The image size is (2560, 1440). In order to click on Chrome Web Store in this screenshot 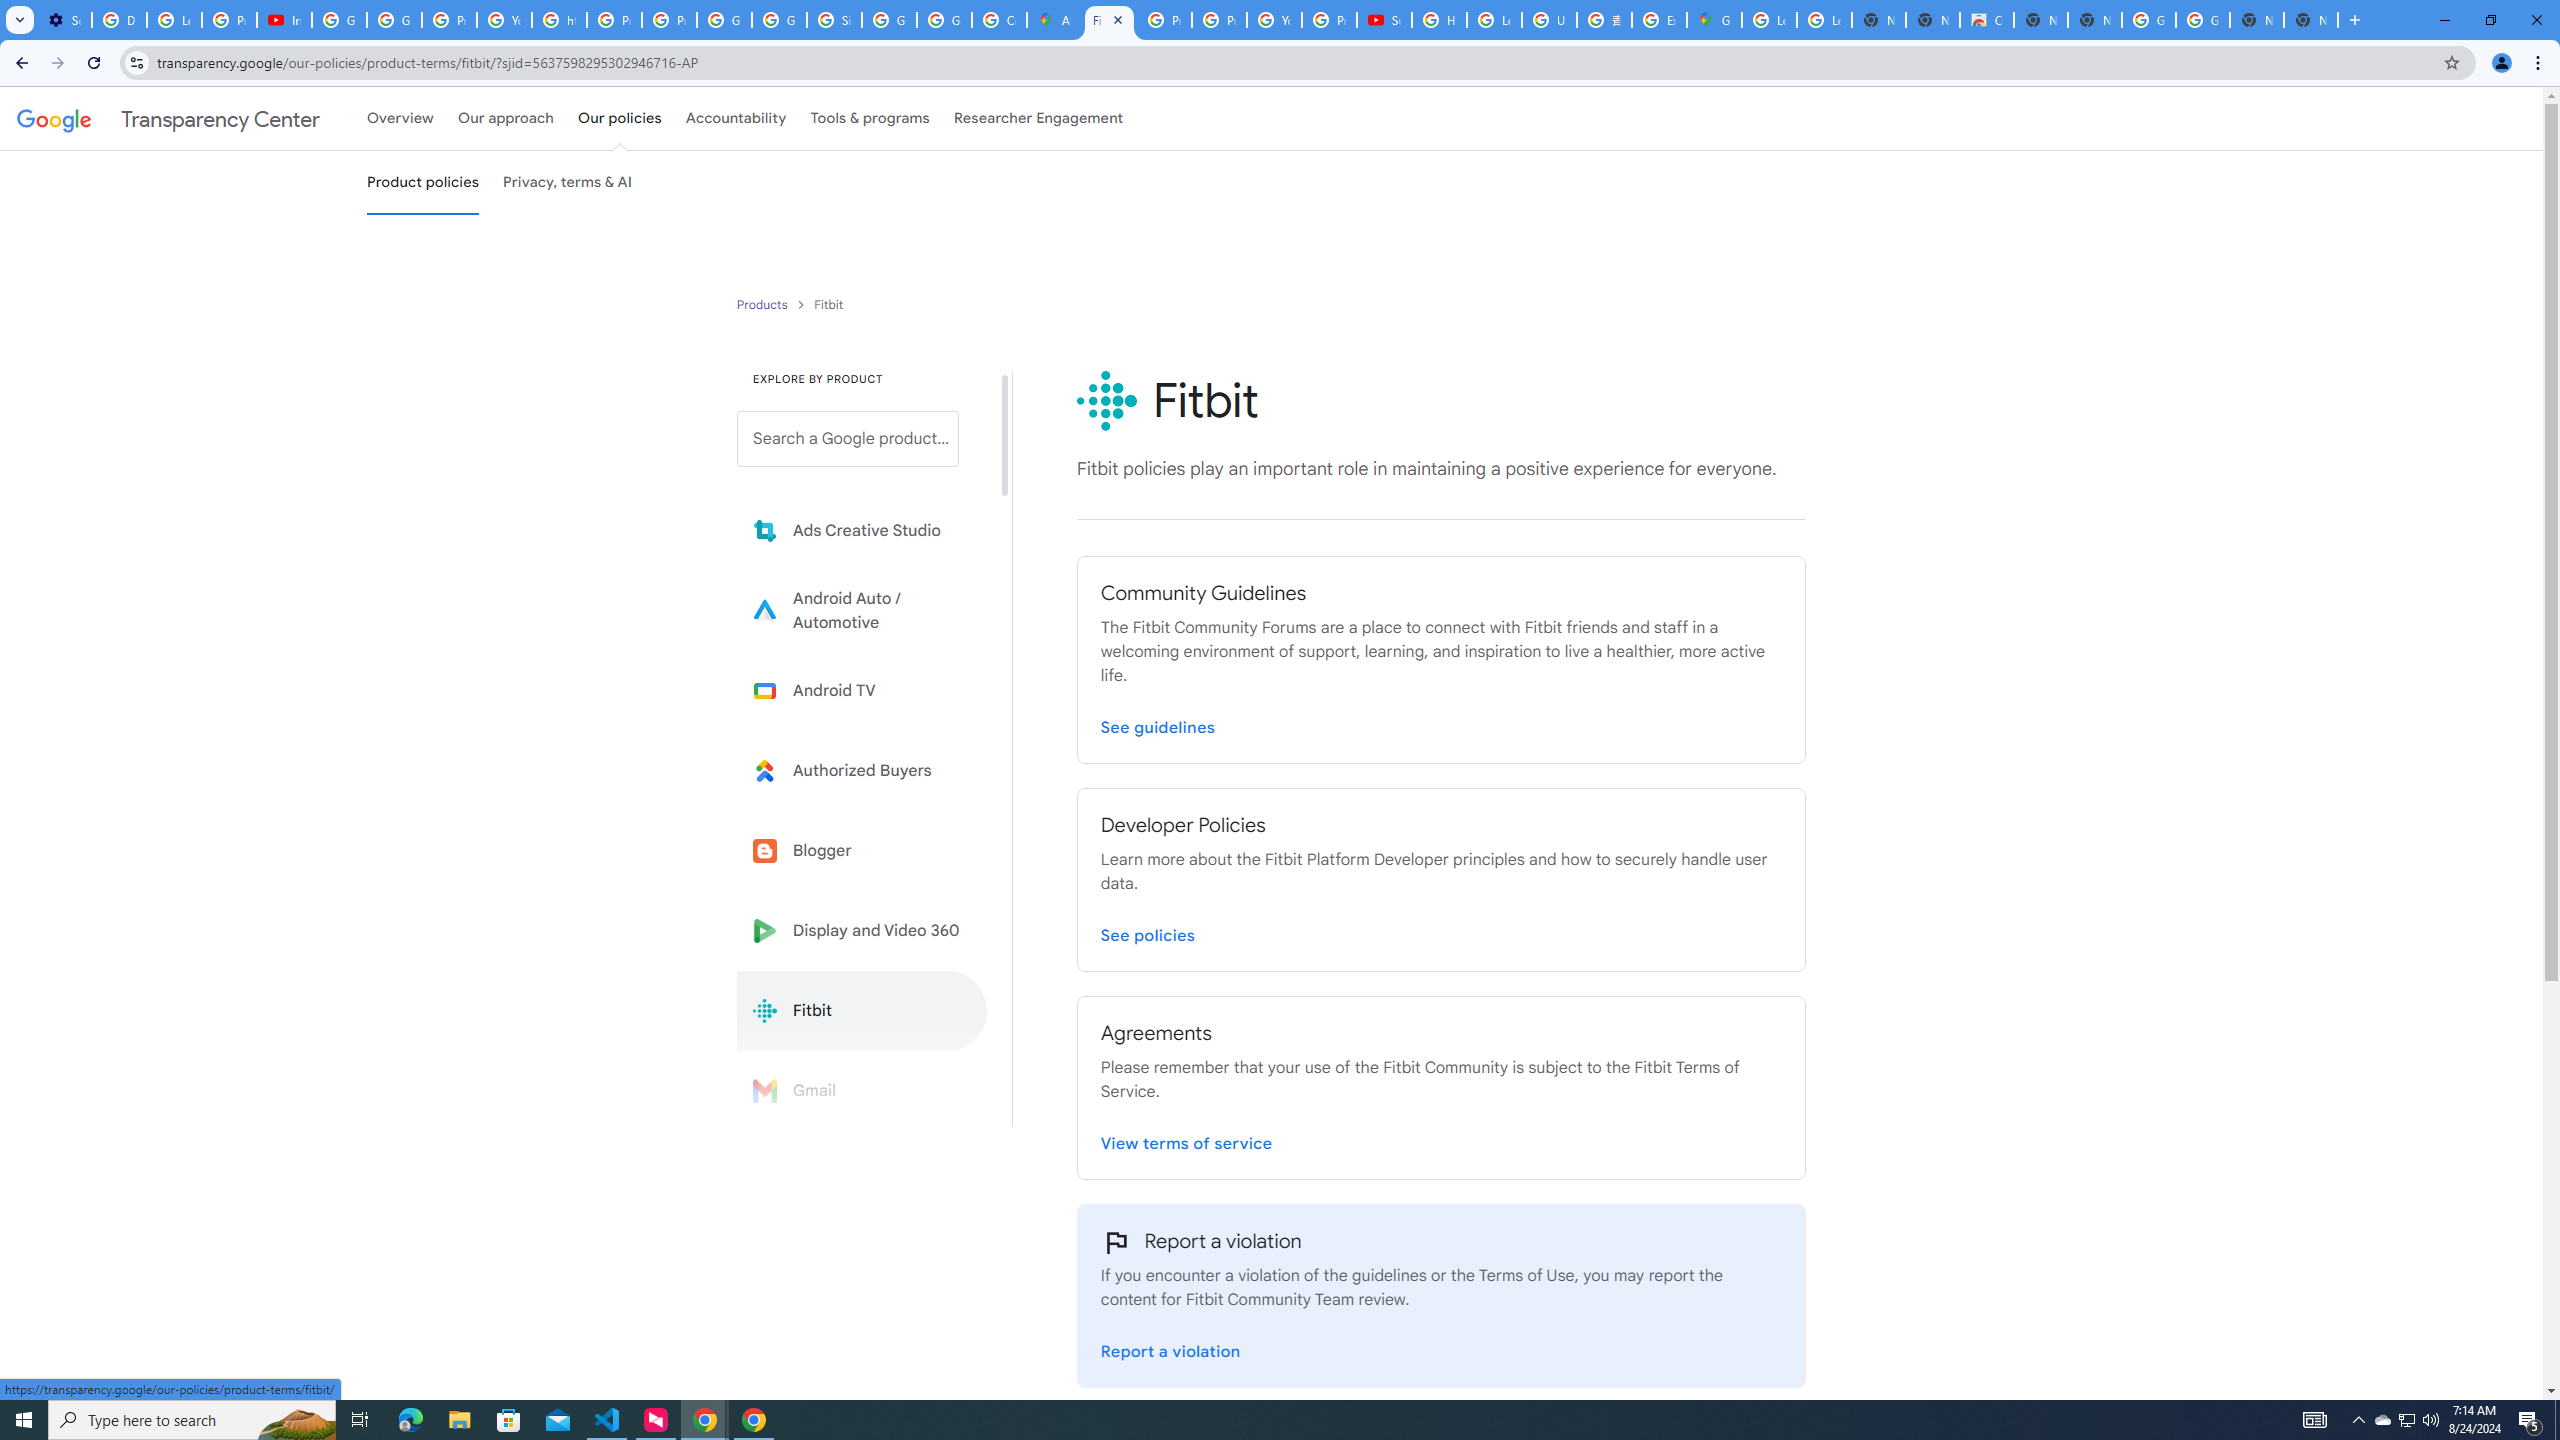, I will do `click(1986, 20)`.